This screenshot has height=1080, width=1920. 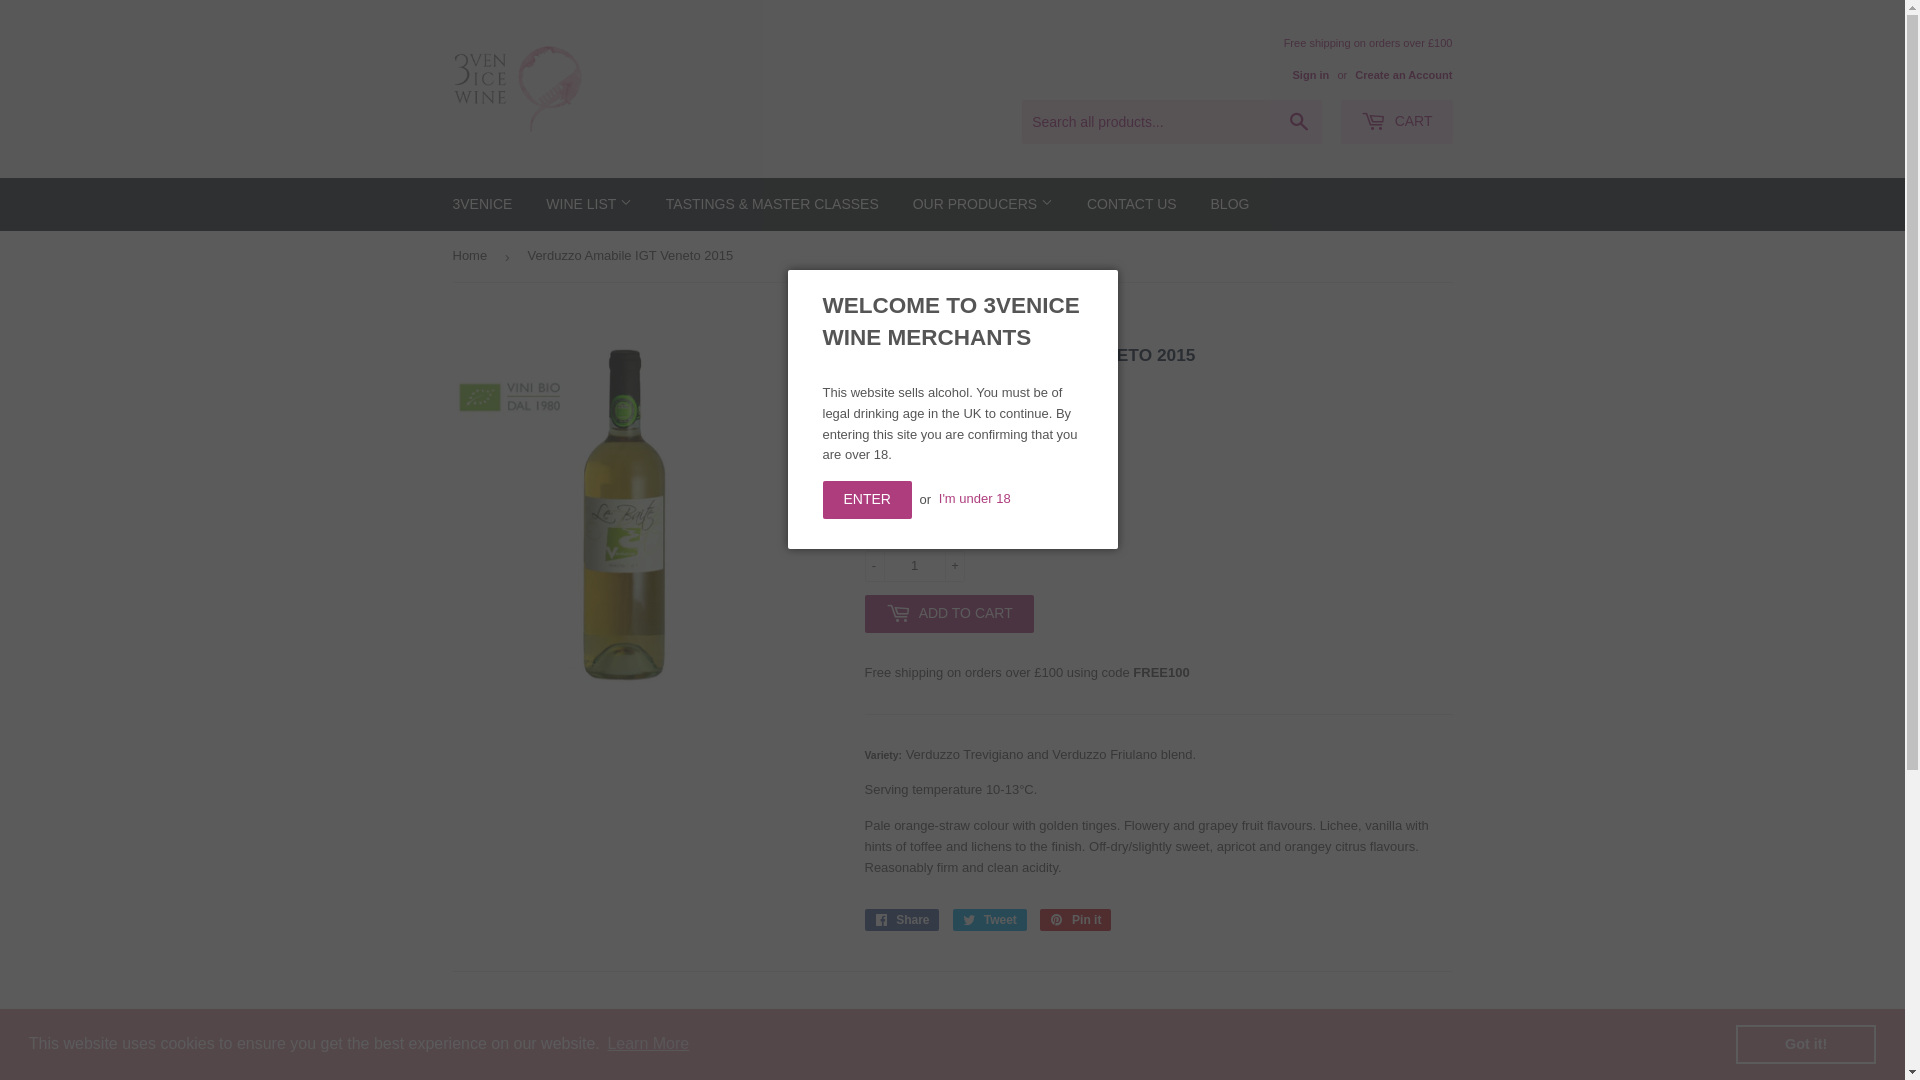 I want to click on OUR PRODUCERS, so click(x=983, y=204).